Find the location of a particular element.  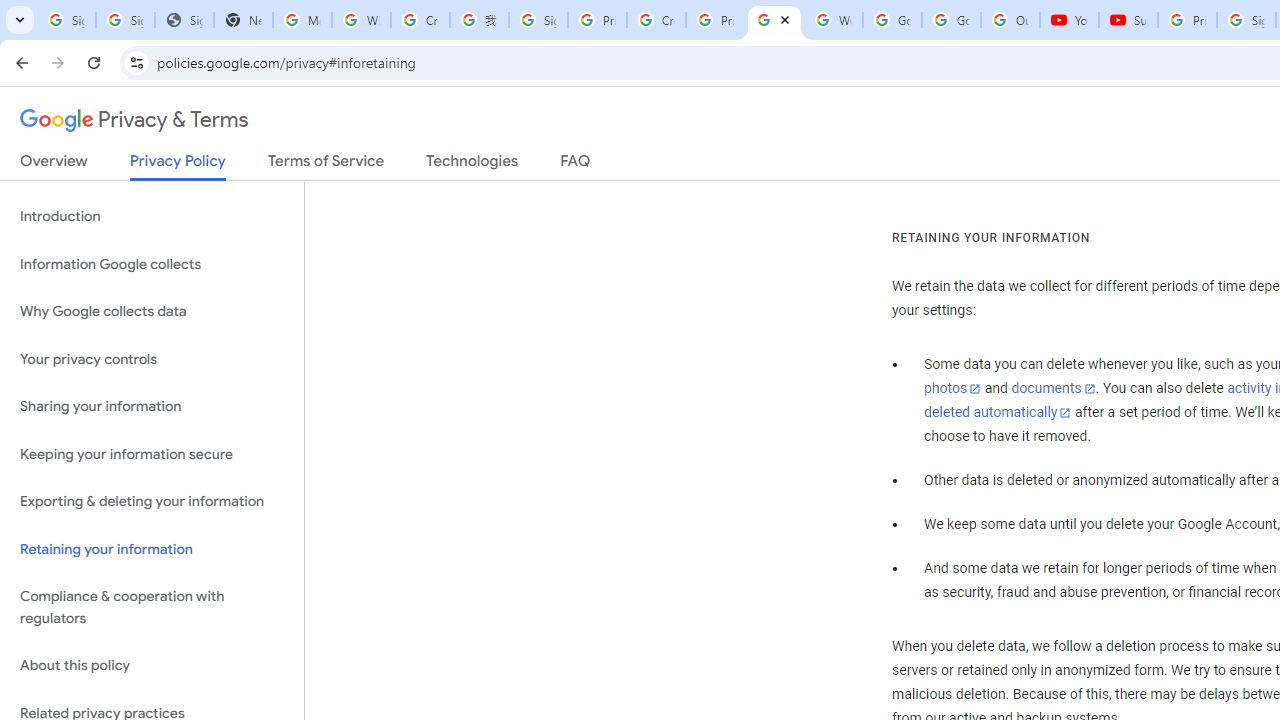

documents is located at coordinates (1053, 389).